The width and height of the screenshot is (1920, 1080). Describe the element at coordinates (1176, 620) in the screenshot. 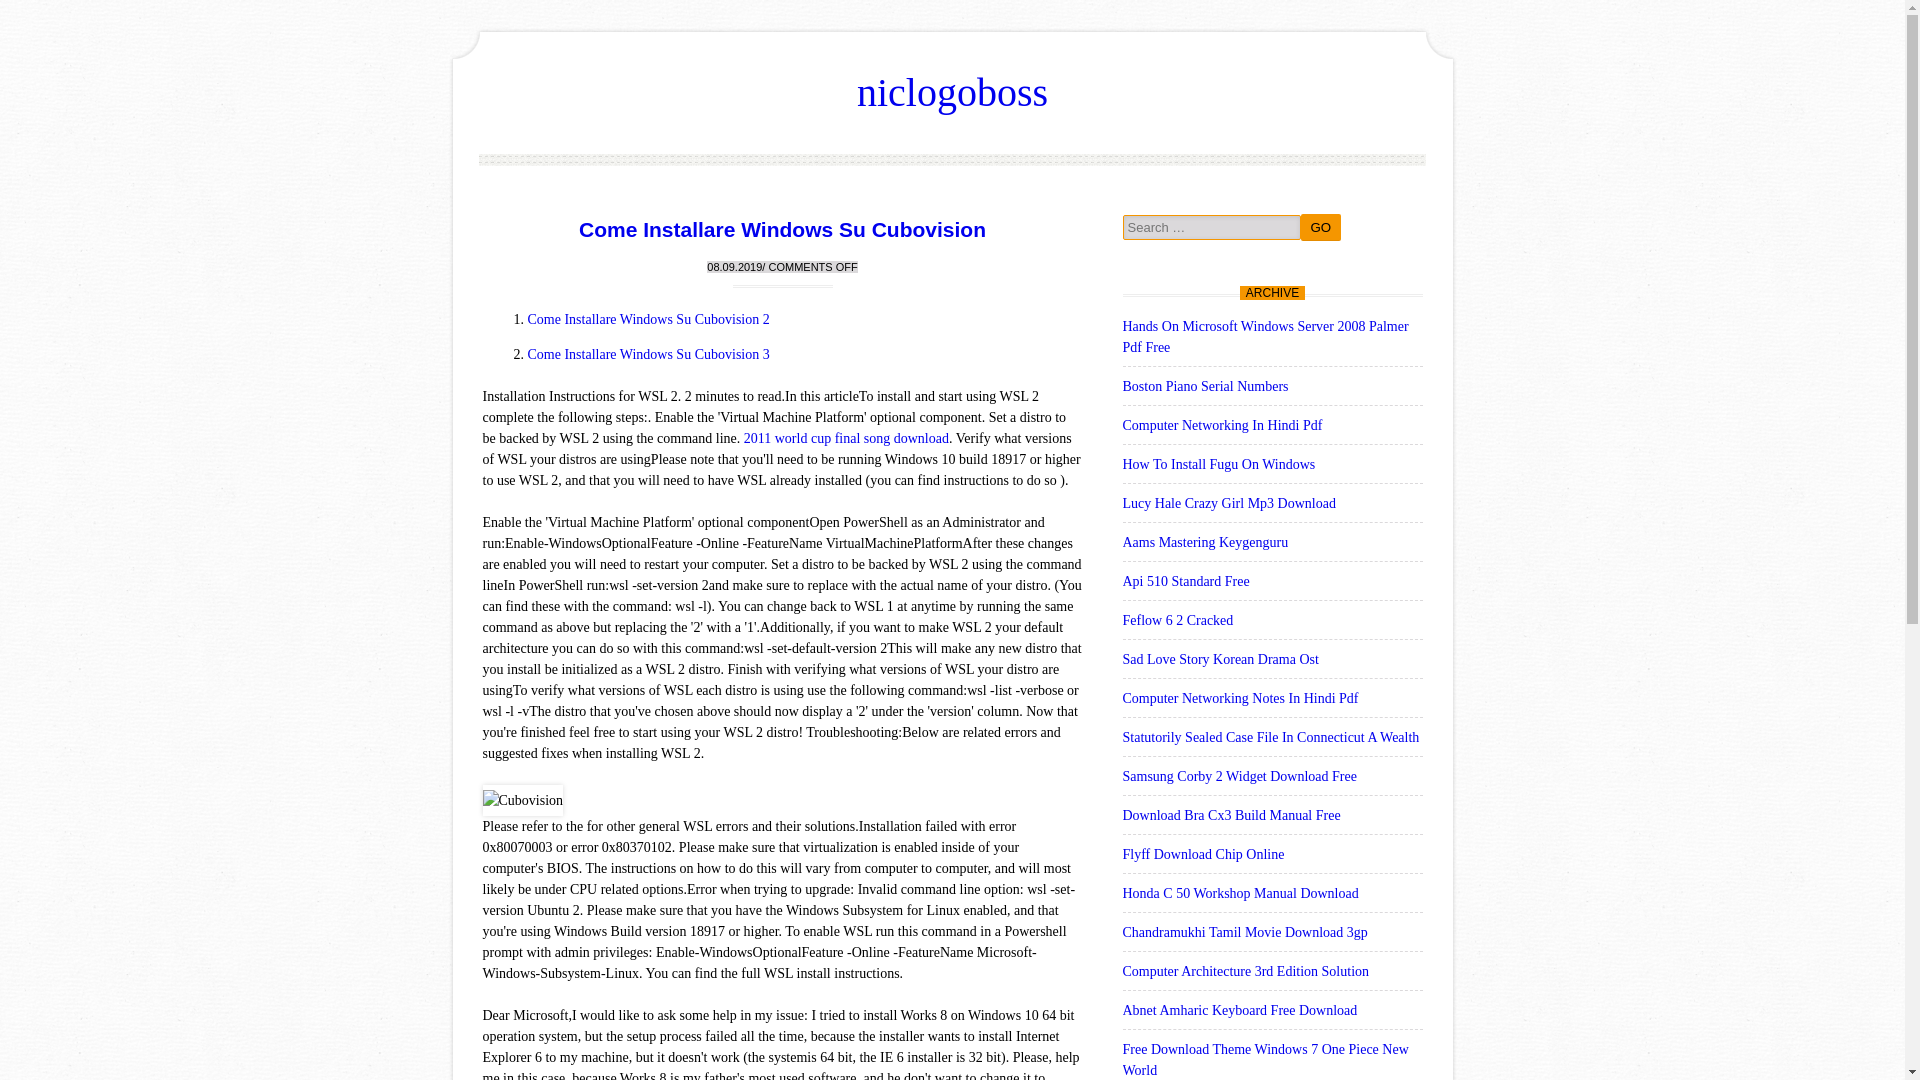

I see `Feflow 6 2 Cracked` at that location.